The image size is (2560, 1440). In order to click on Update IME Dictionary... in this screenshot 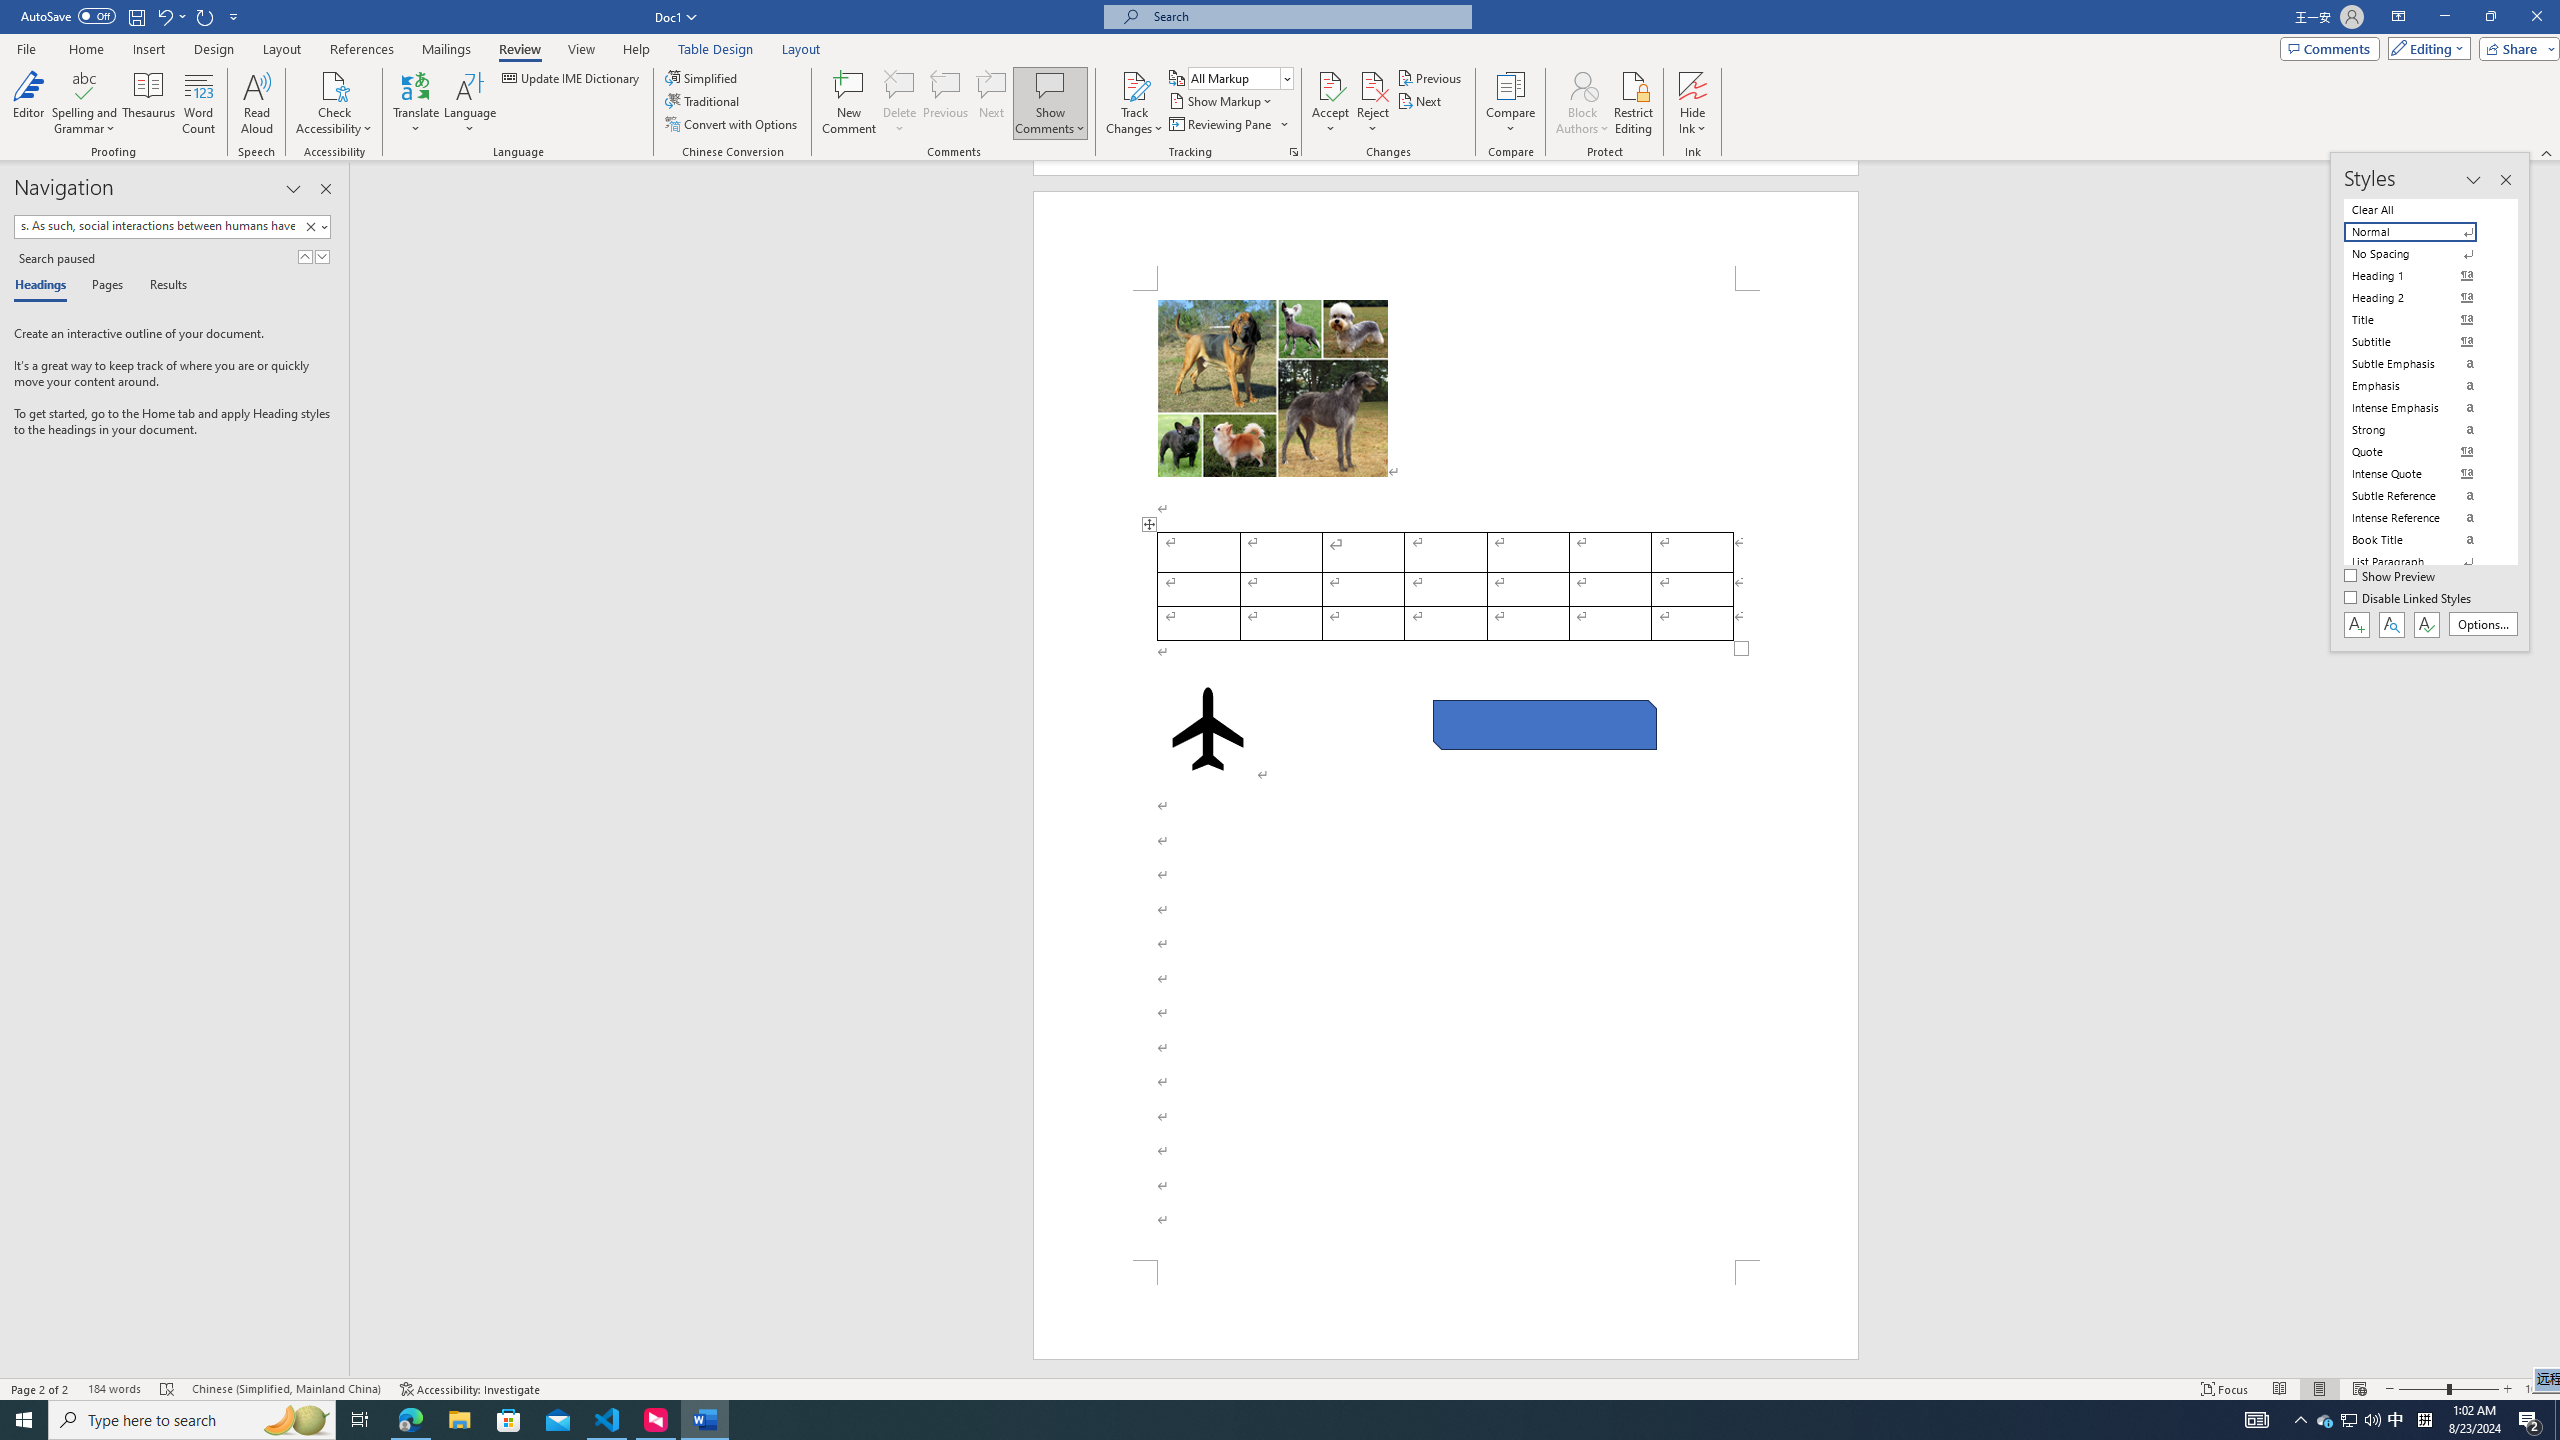, I will do `click(572, 78)`.